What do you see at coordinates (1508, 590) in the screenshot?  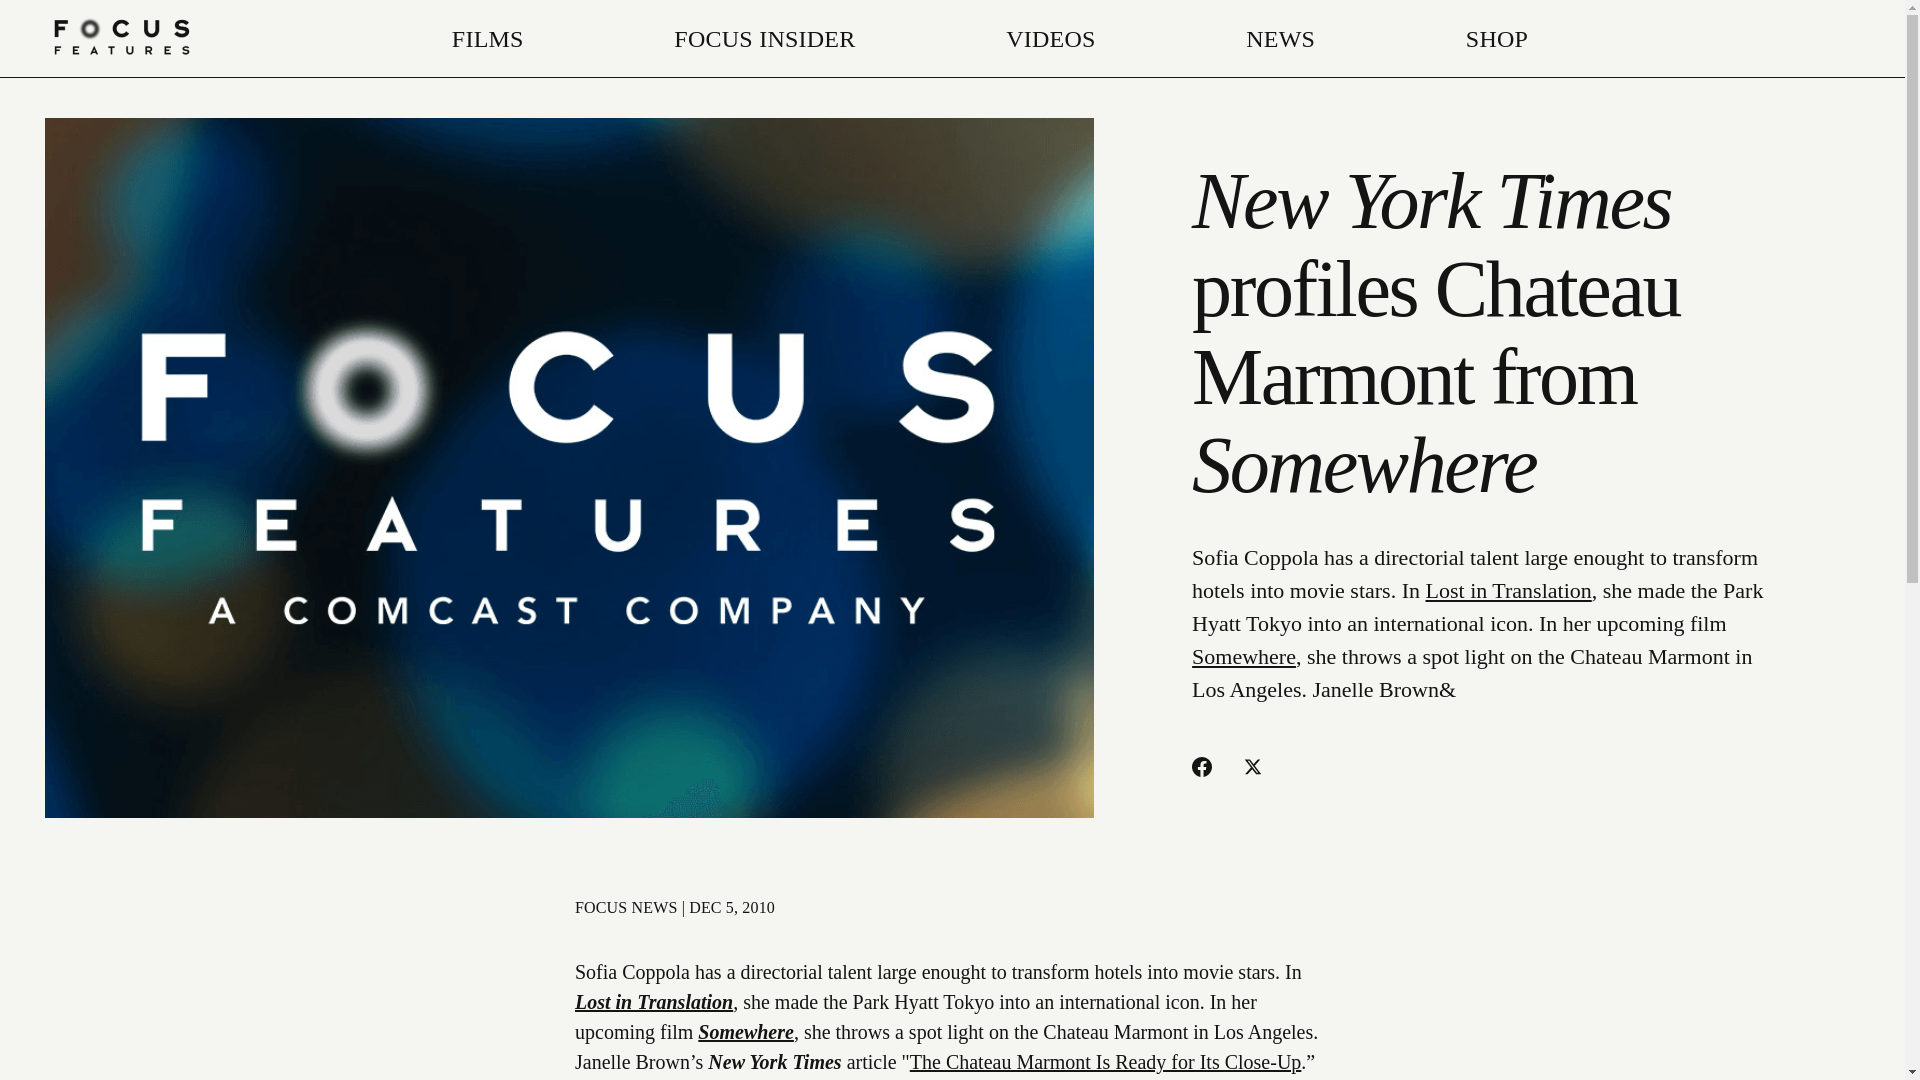 I see `Lost in Translation` at bounding box center [1508, 590].